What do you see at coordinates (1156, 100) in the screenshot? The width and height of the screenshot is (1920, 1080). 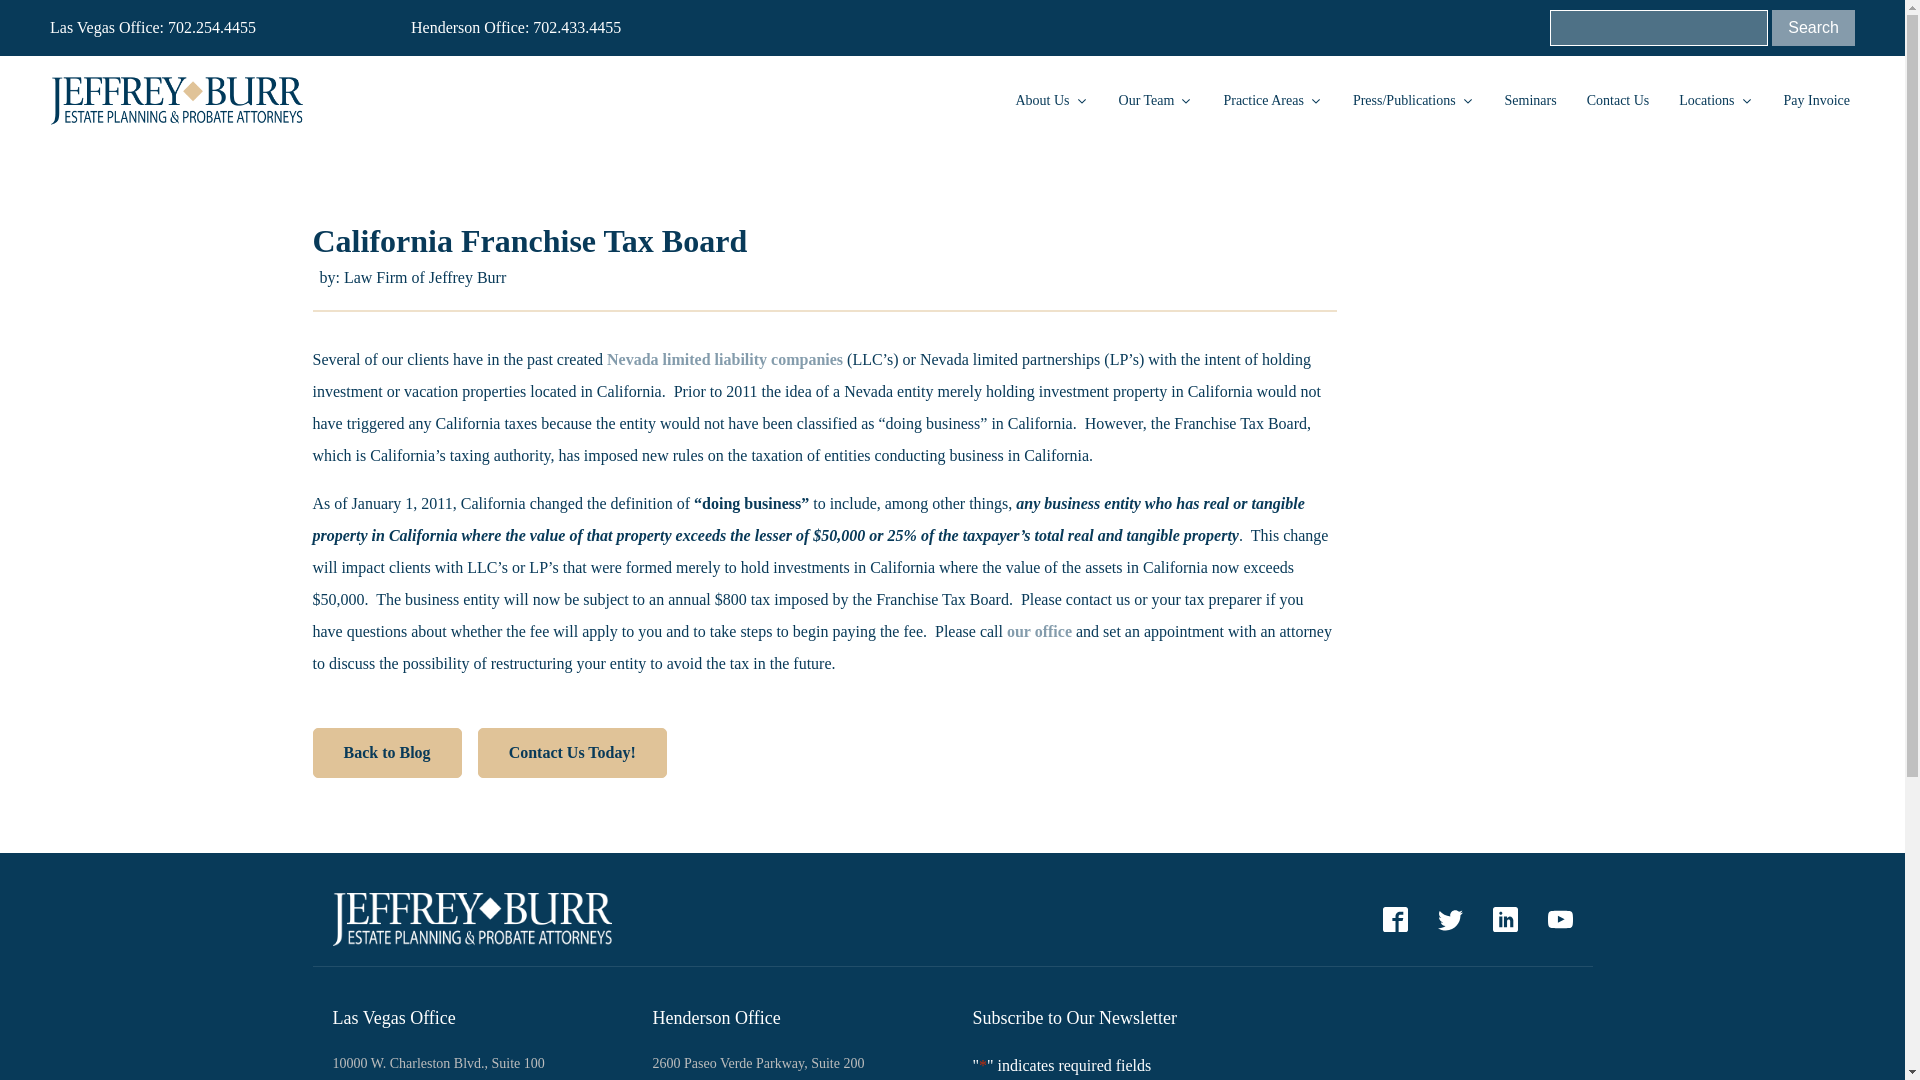 I see `Our Team` at bounding box center [1156, 100].